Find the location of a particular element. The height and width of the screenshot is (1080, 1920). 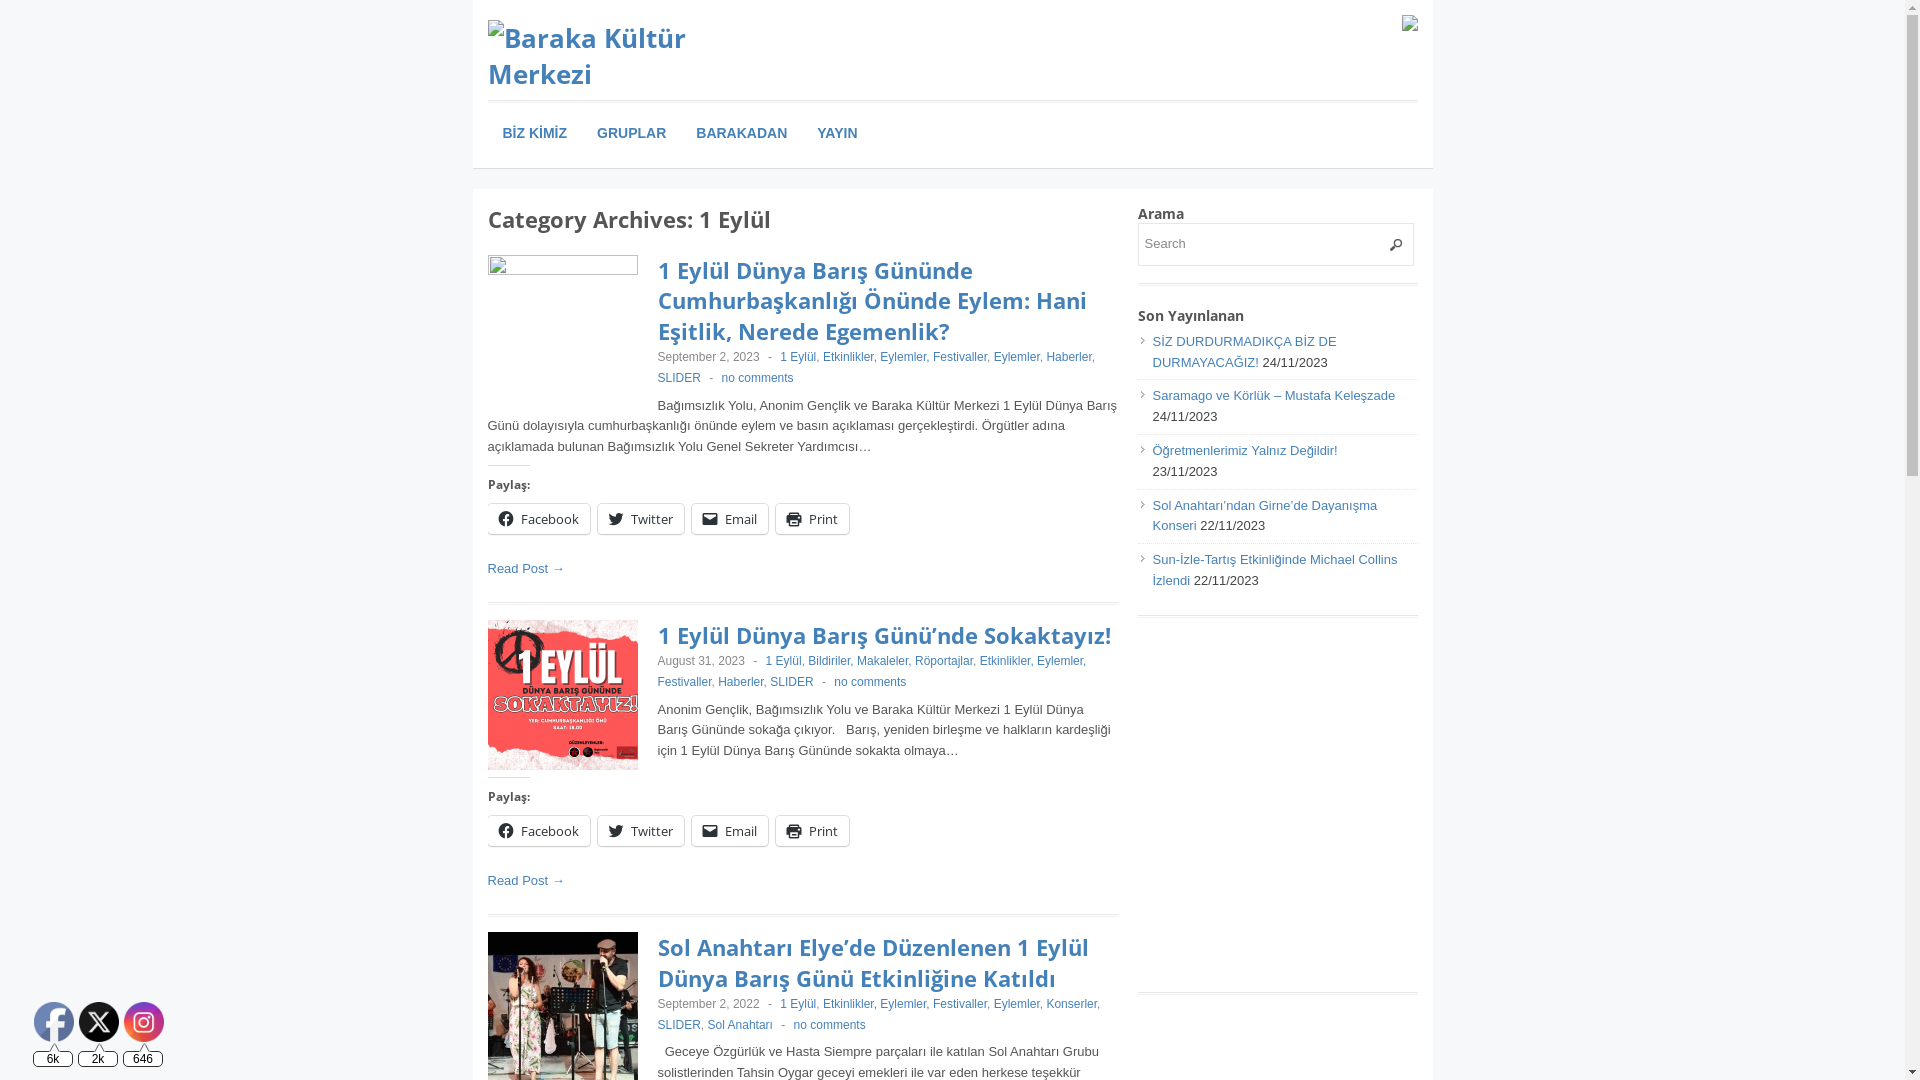

Eylemler is located at coordinates (1017, 357).